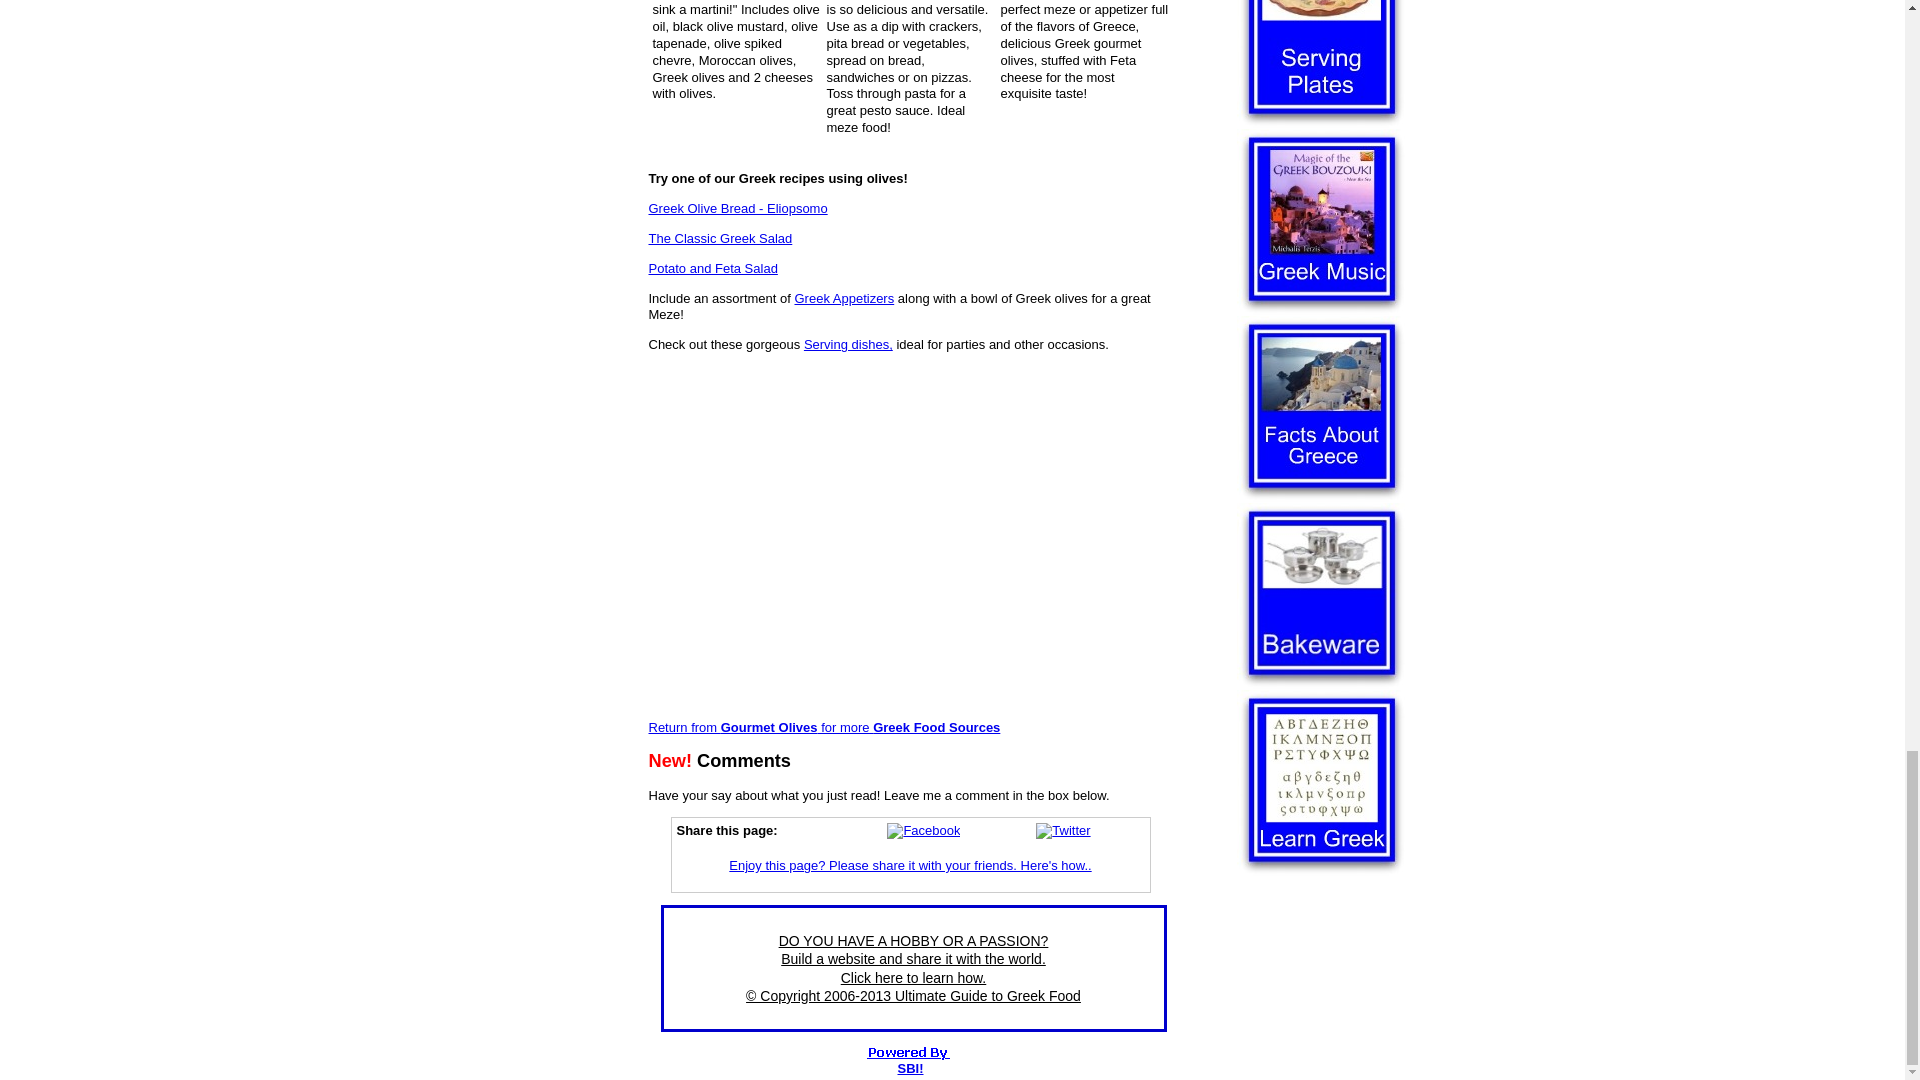 This screenshot has height=1080, width=1920. Describe the element at coordinates (1320, 783) in the screenshot. I see `Learn Greek!` at that location.